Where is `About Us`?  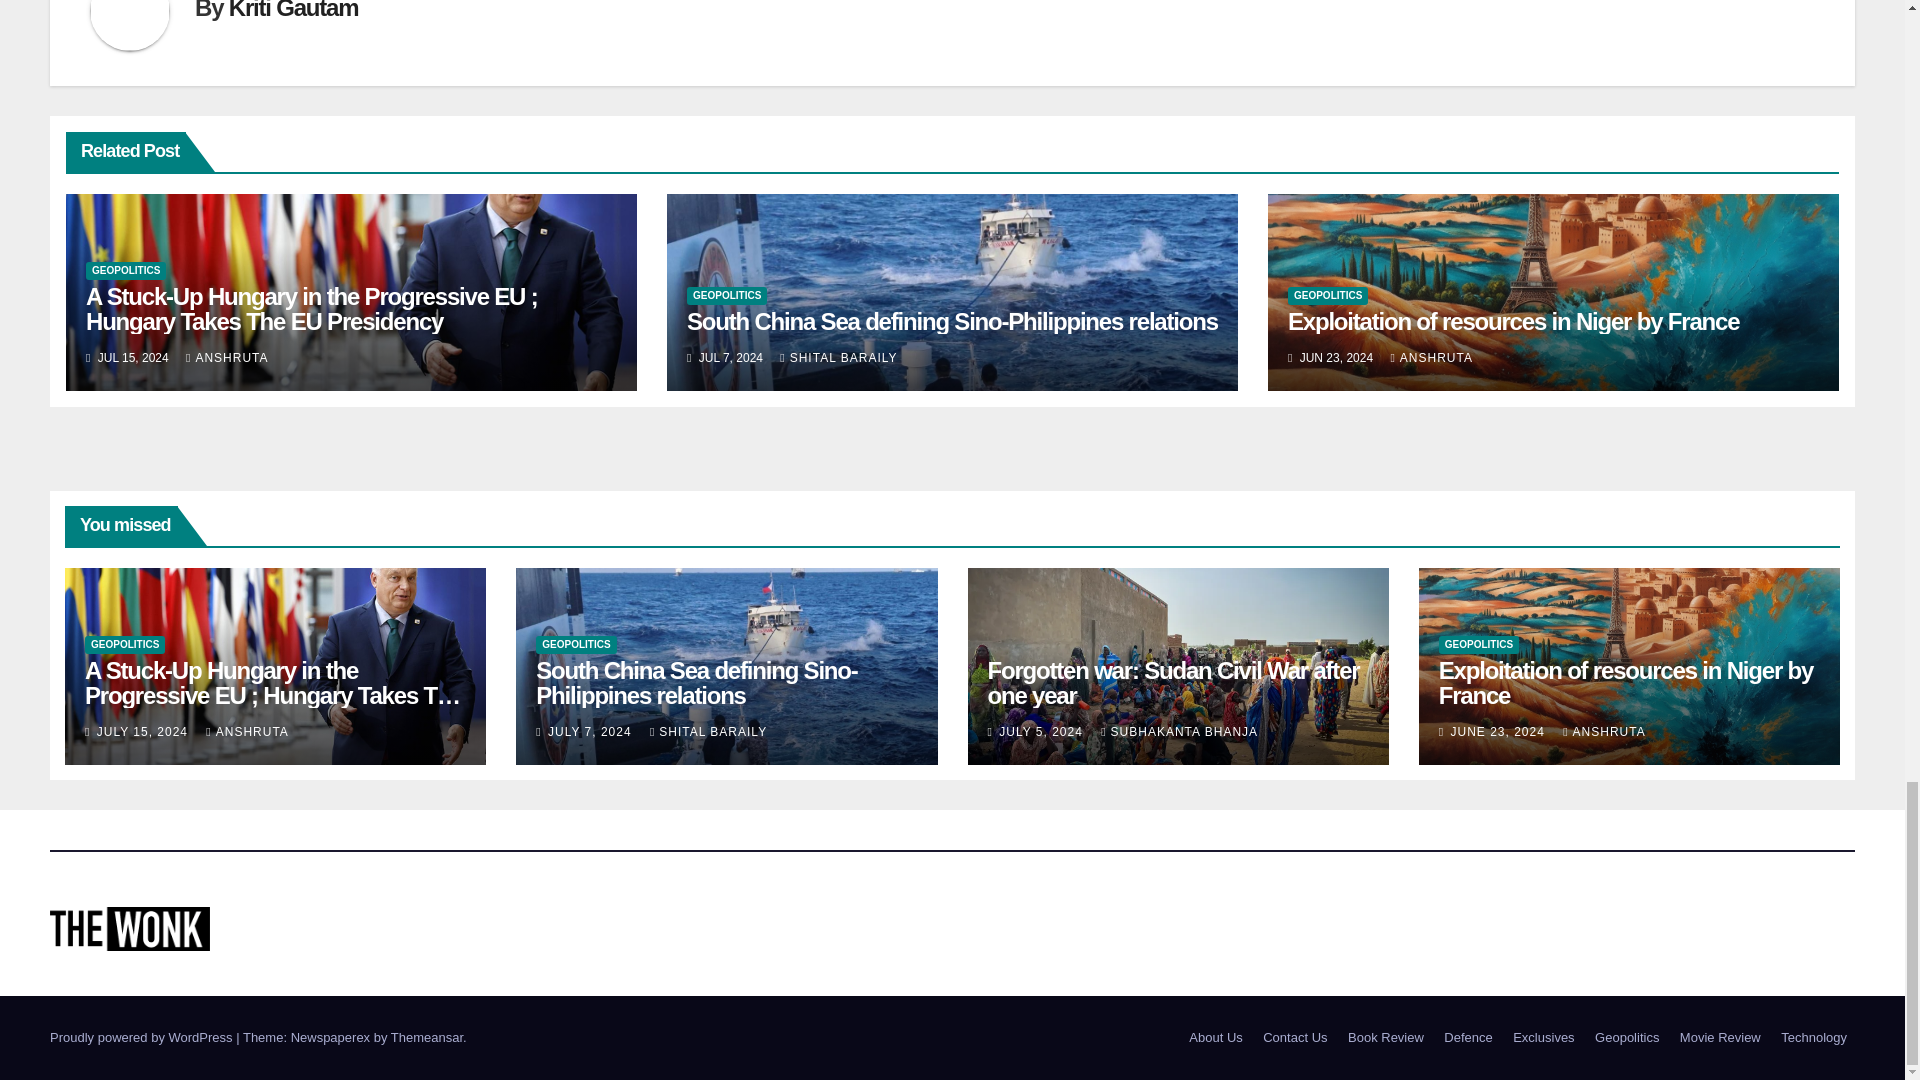
About Us is located at coordinates (1214, 1038).